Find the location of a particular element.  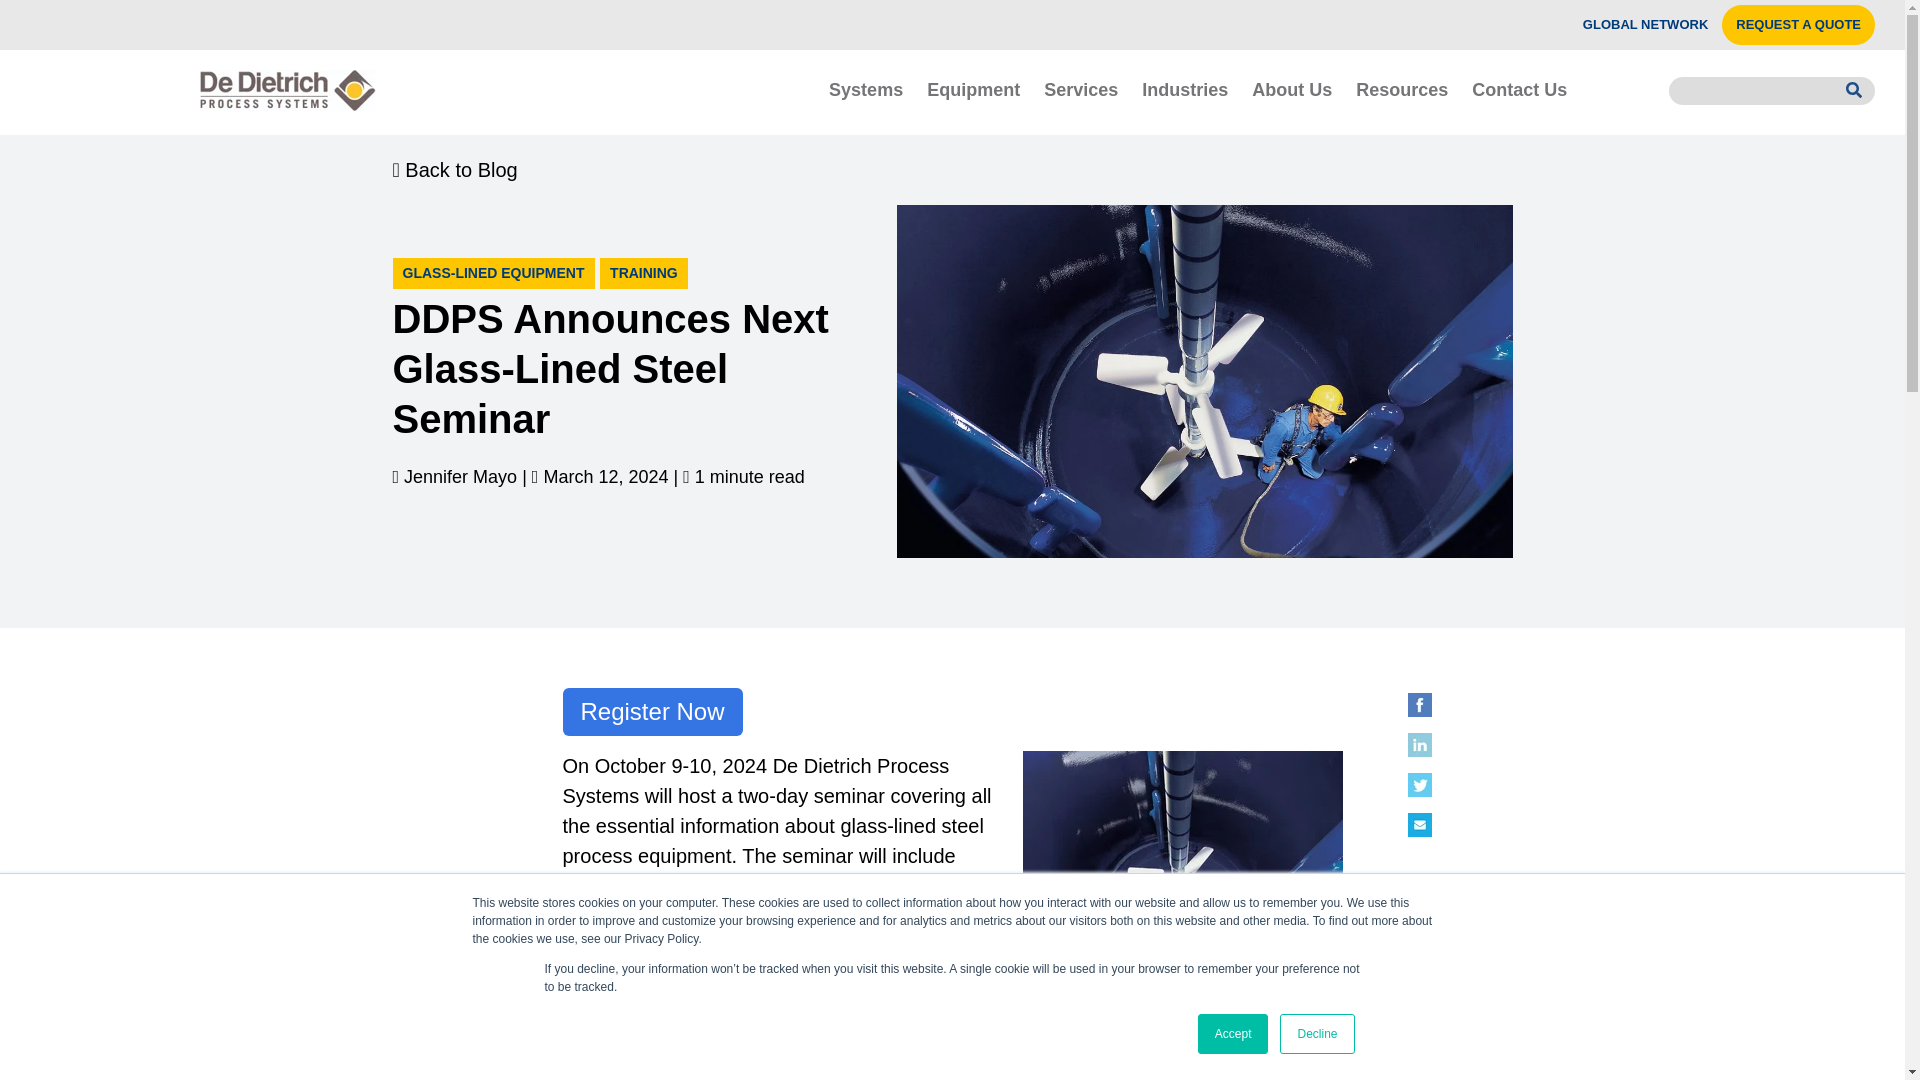

Decline is located at coordinates (1316, 1034).